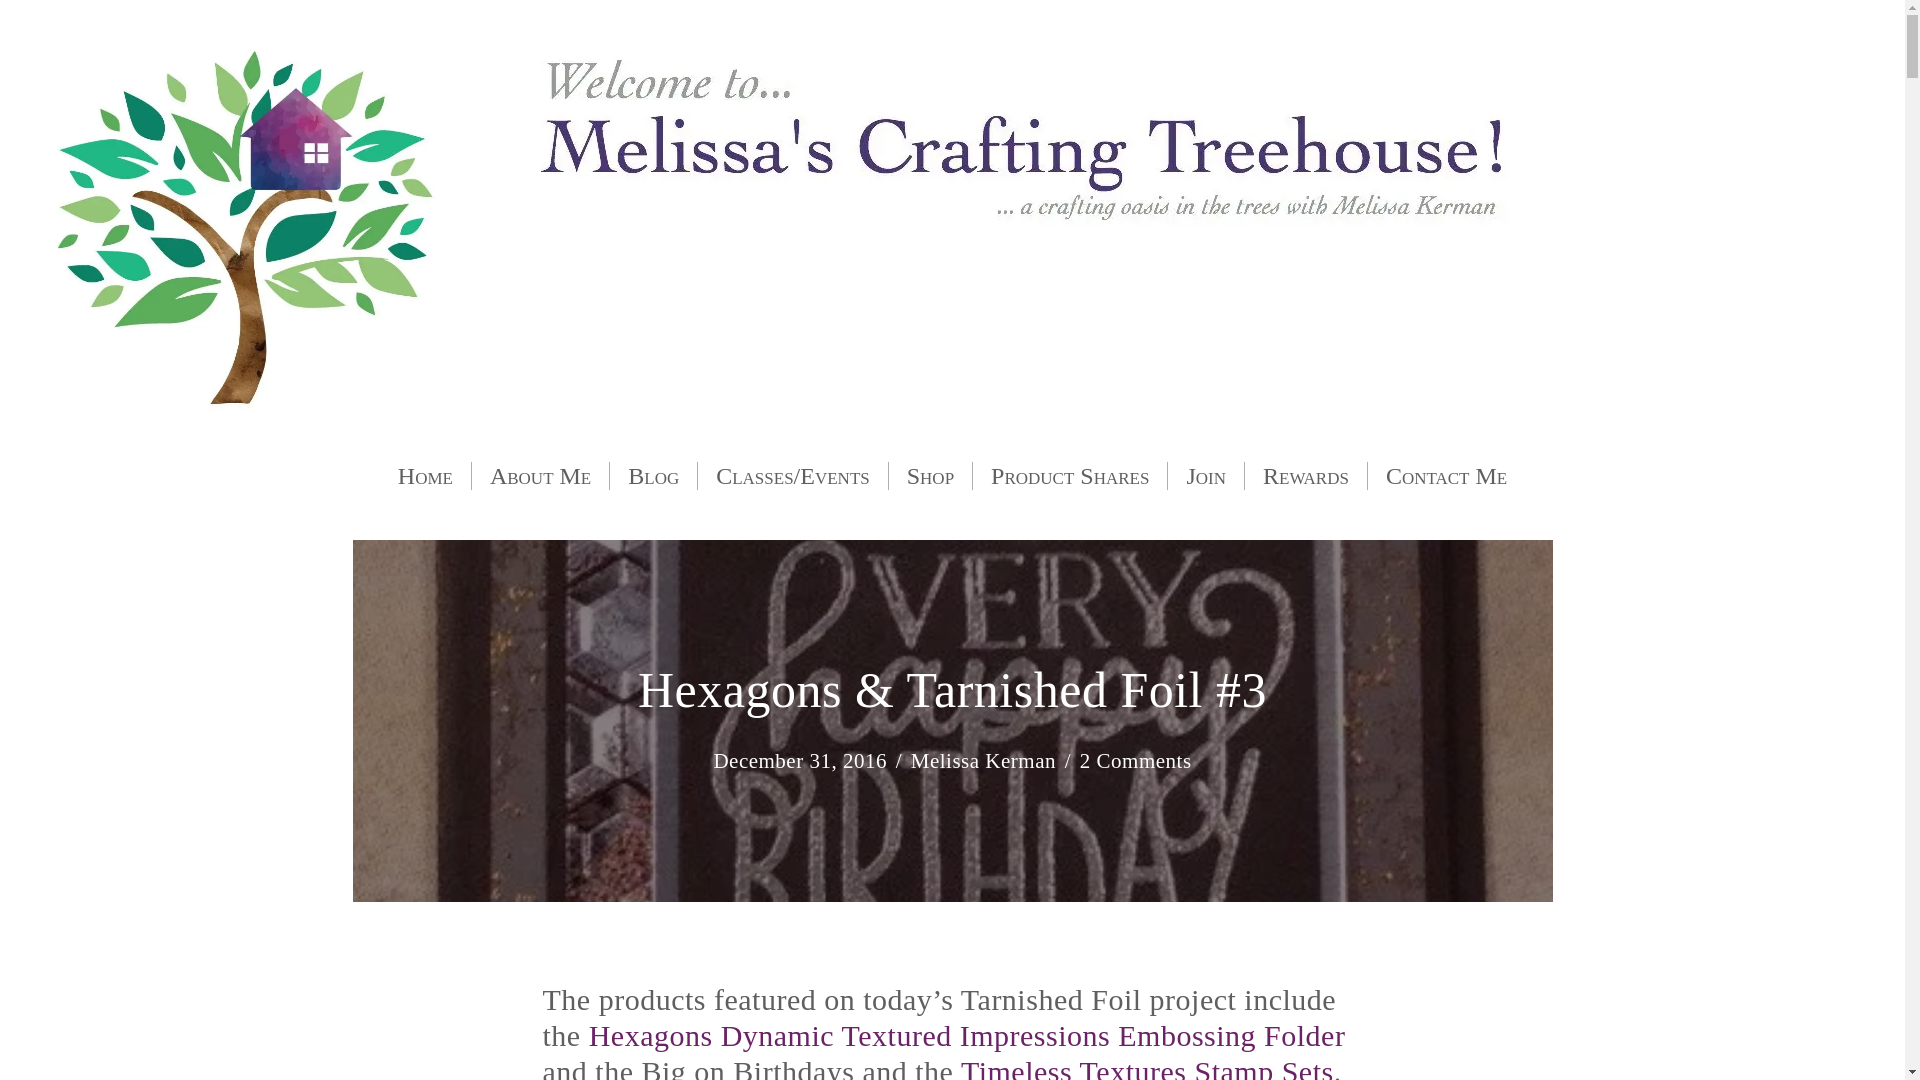 This screenshot has height=1080, width=1920. What do you see at coordinates (540, 476) in the screenshot?
I see `About Me` at bounding box center [540, 476].